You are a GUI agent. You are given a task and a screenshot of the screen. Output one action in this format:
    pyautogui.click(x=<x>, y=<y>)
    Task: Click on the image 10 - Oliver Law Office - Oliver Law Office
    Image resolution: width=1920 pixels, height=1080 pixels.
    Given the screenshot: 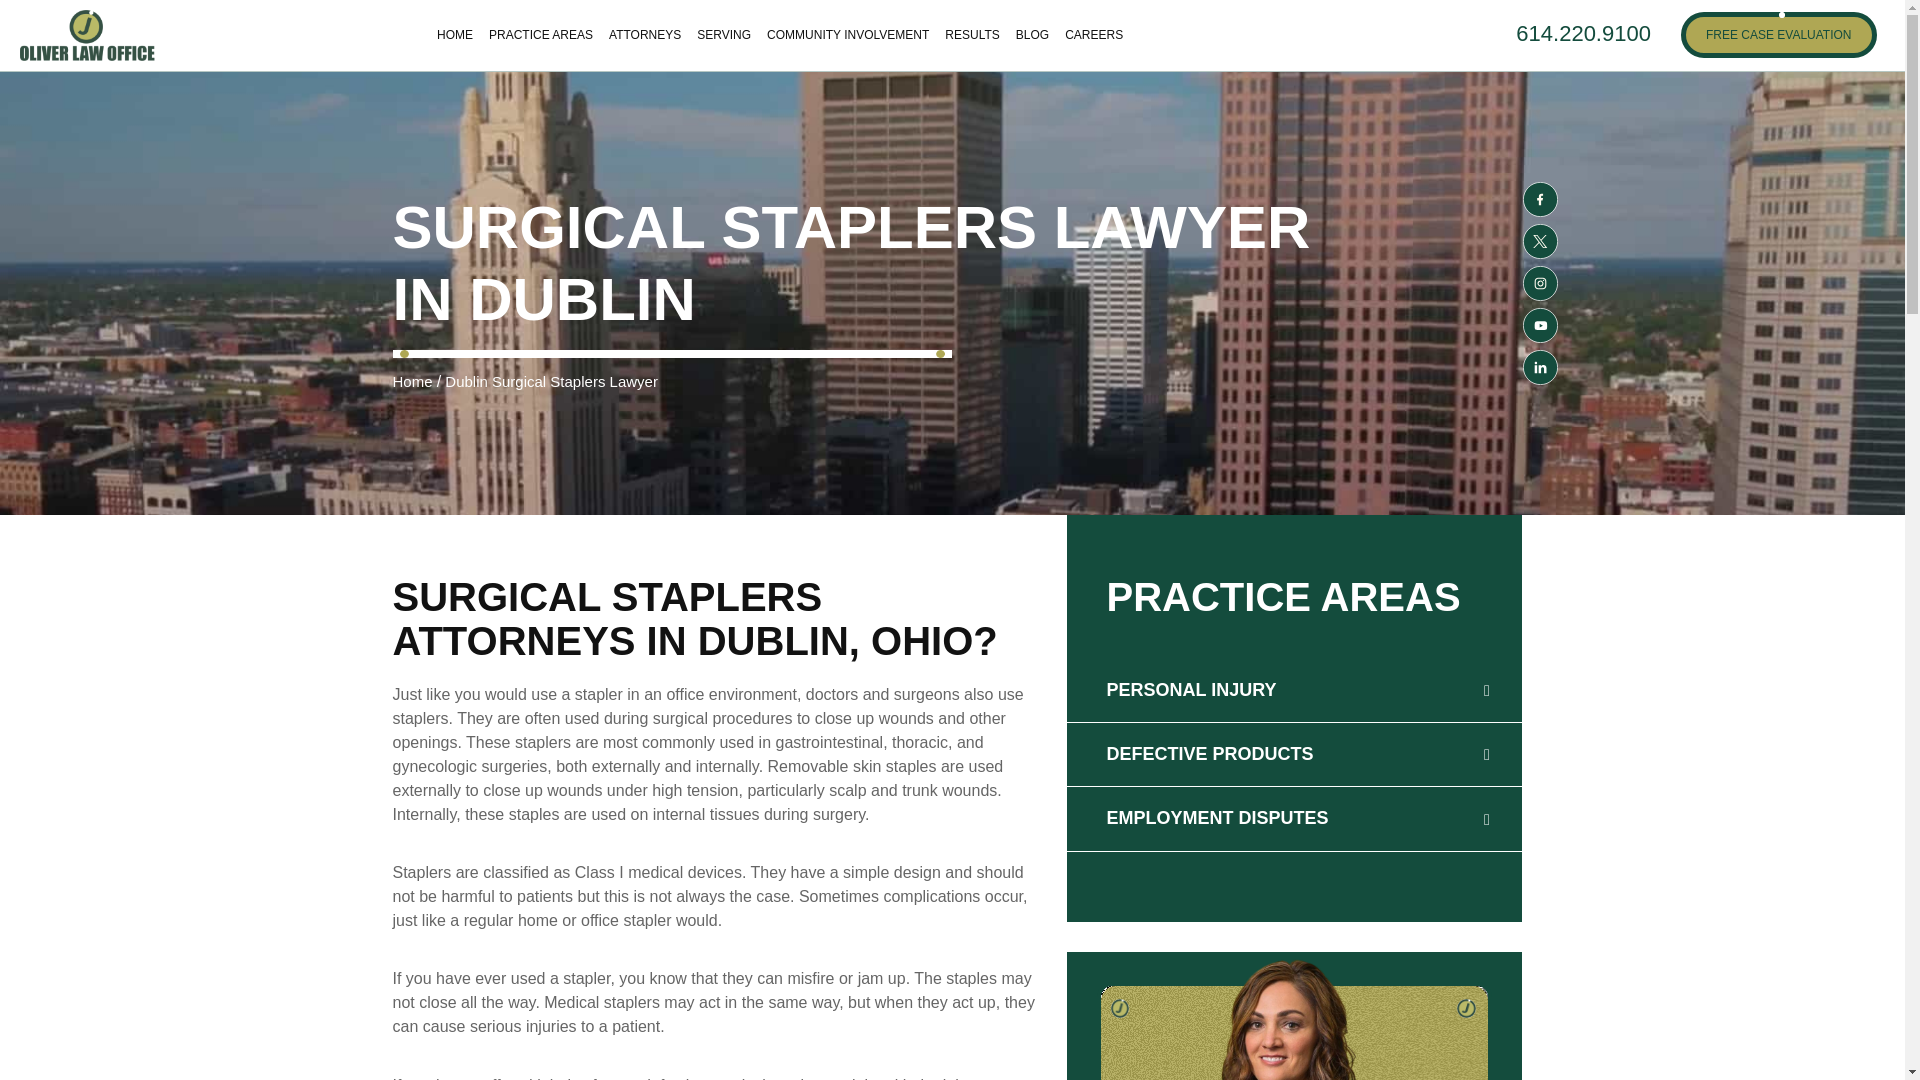 What is the action you would take?
    pyautogui.click(x=1466, y=1008)
    